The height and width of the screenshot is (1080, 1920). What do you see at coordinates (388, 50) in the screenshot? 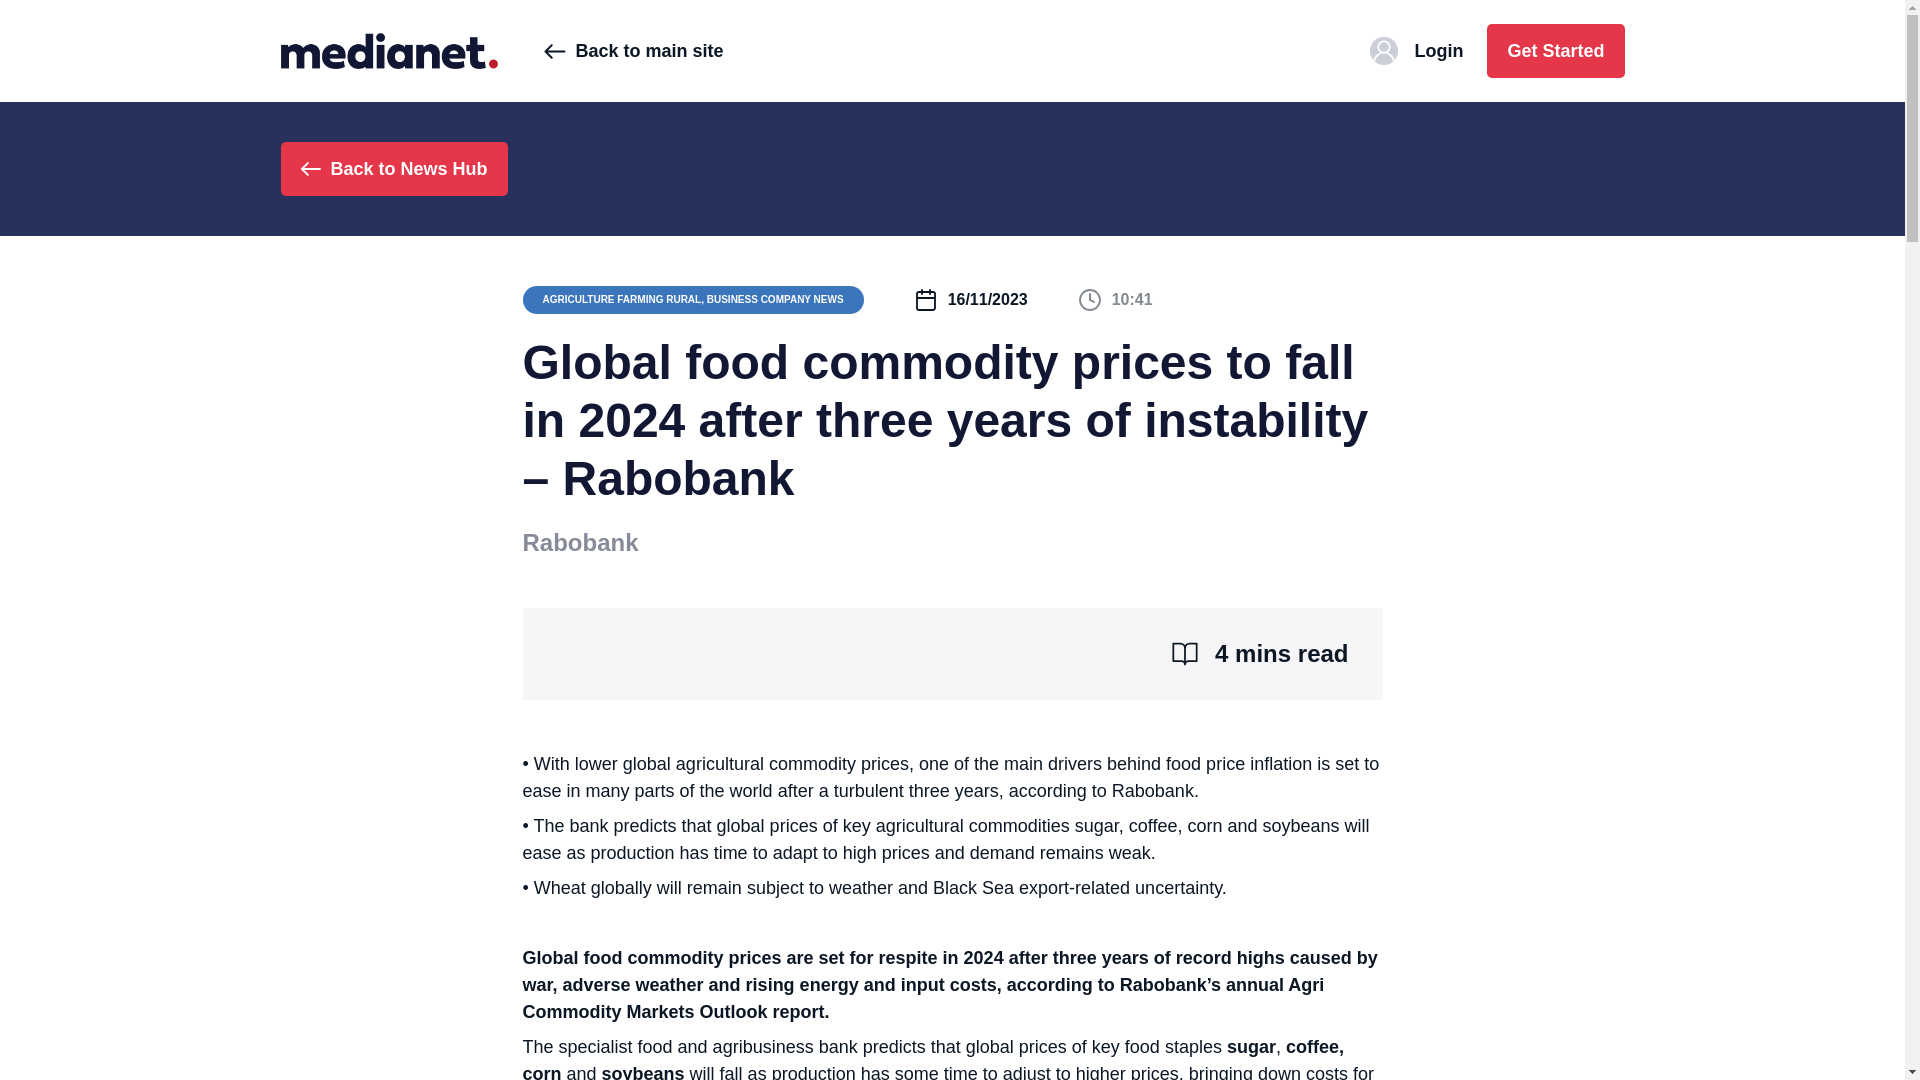
I see `News Hub` at bounding box center [388, 50].